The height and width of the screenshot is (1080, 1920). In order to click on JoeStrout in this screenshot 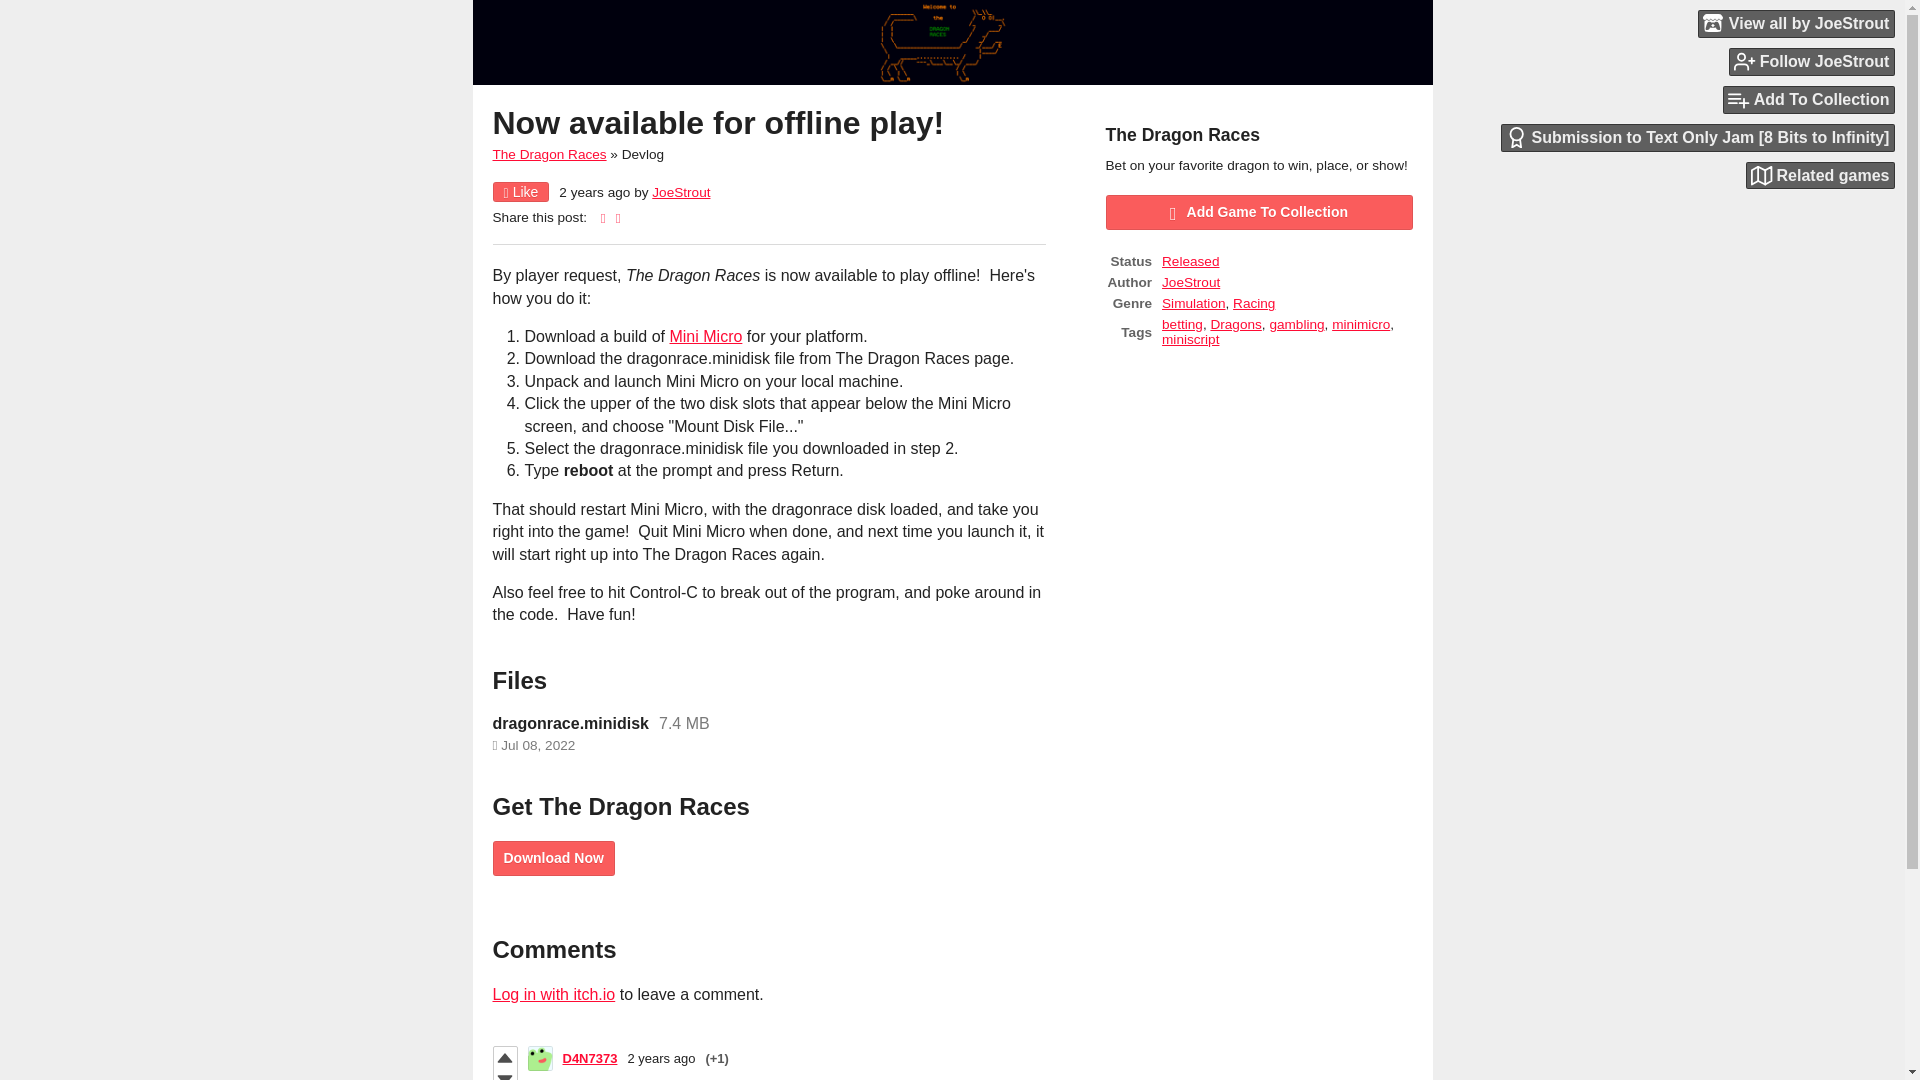, I will do `click(681, 192)`.